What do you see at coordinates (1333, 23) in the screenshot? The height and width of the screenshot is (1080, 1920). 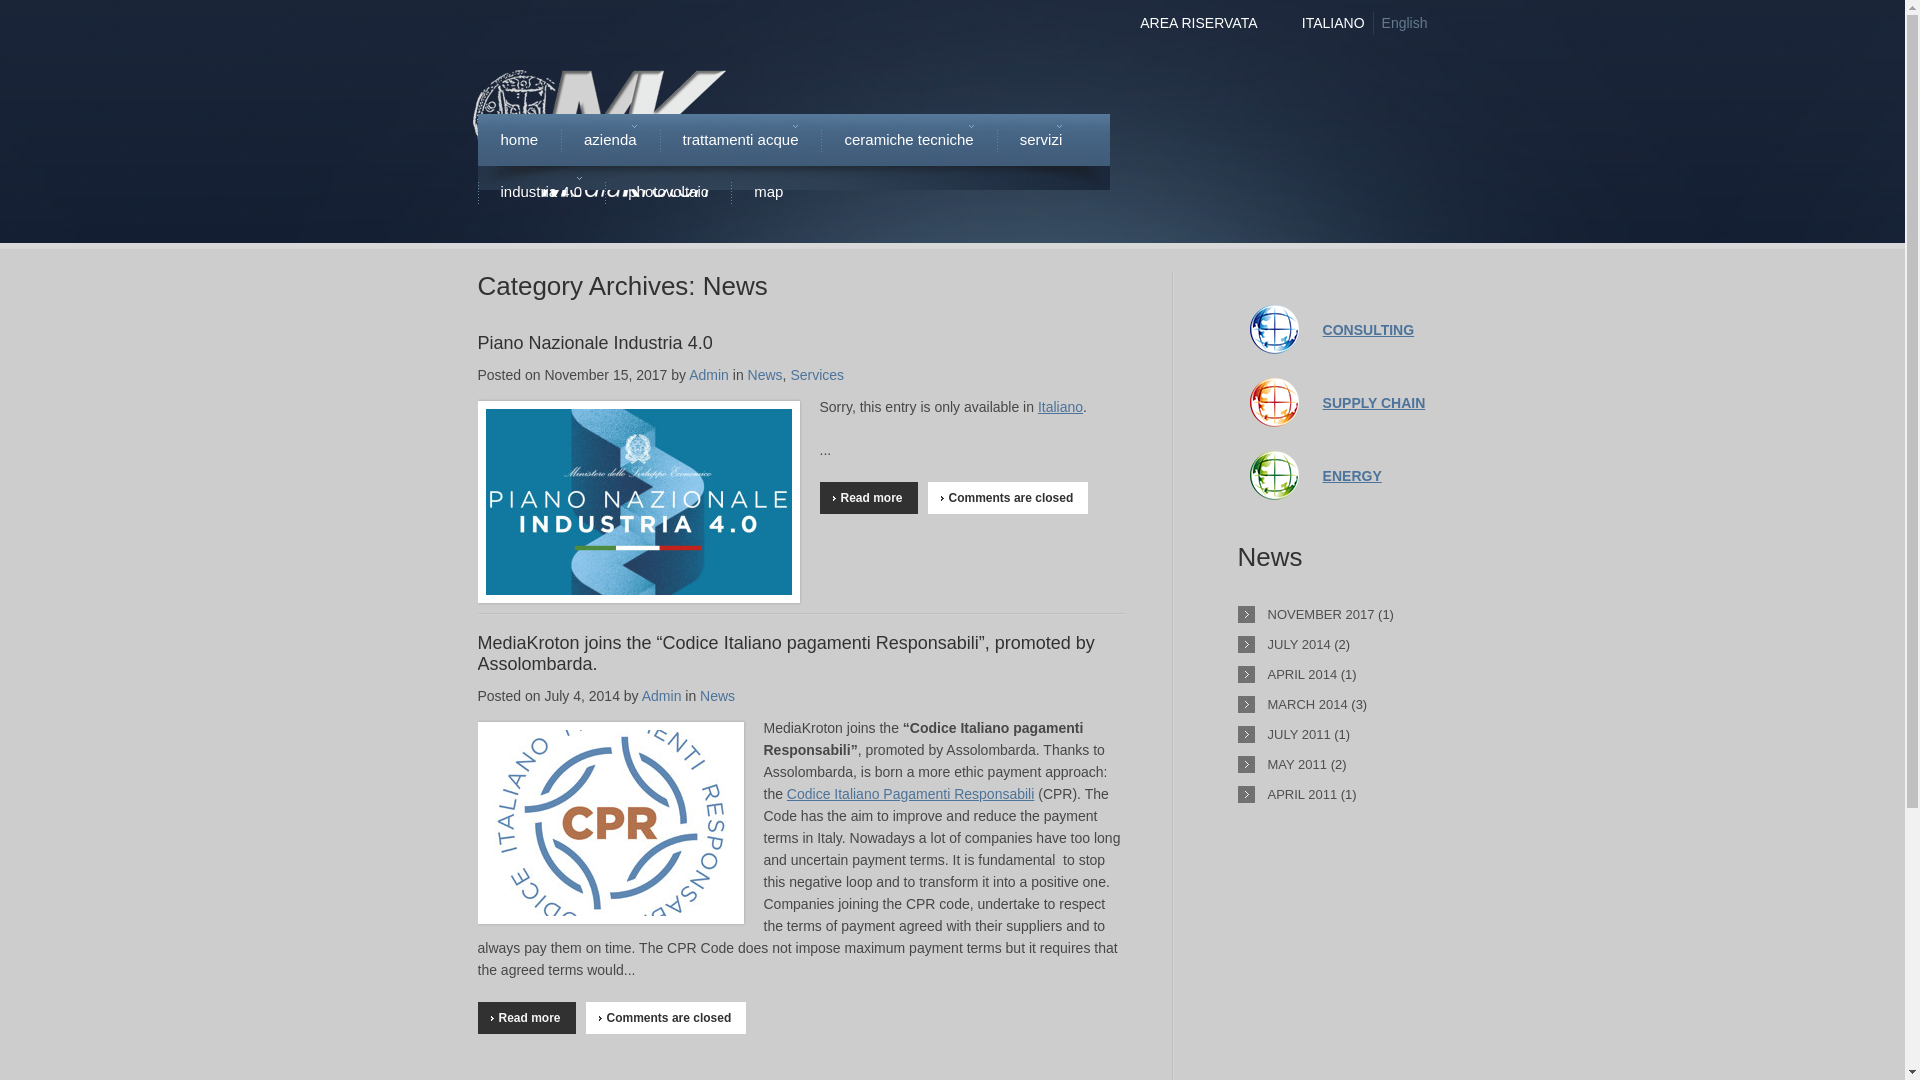 I see `ITALIANO` at bounding box center [1333, 23].